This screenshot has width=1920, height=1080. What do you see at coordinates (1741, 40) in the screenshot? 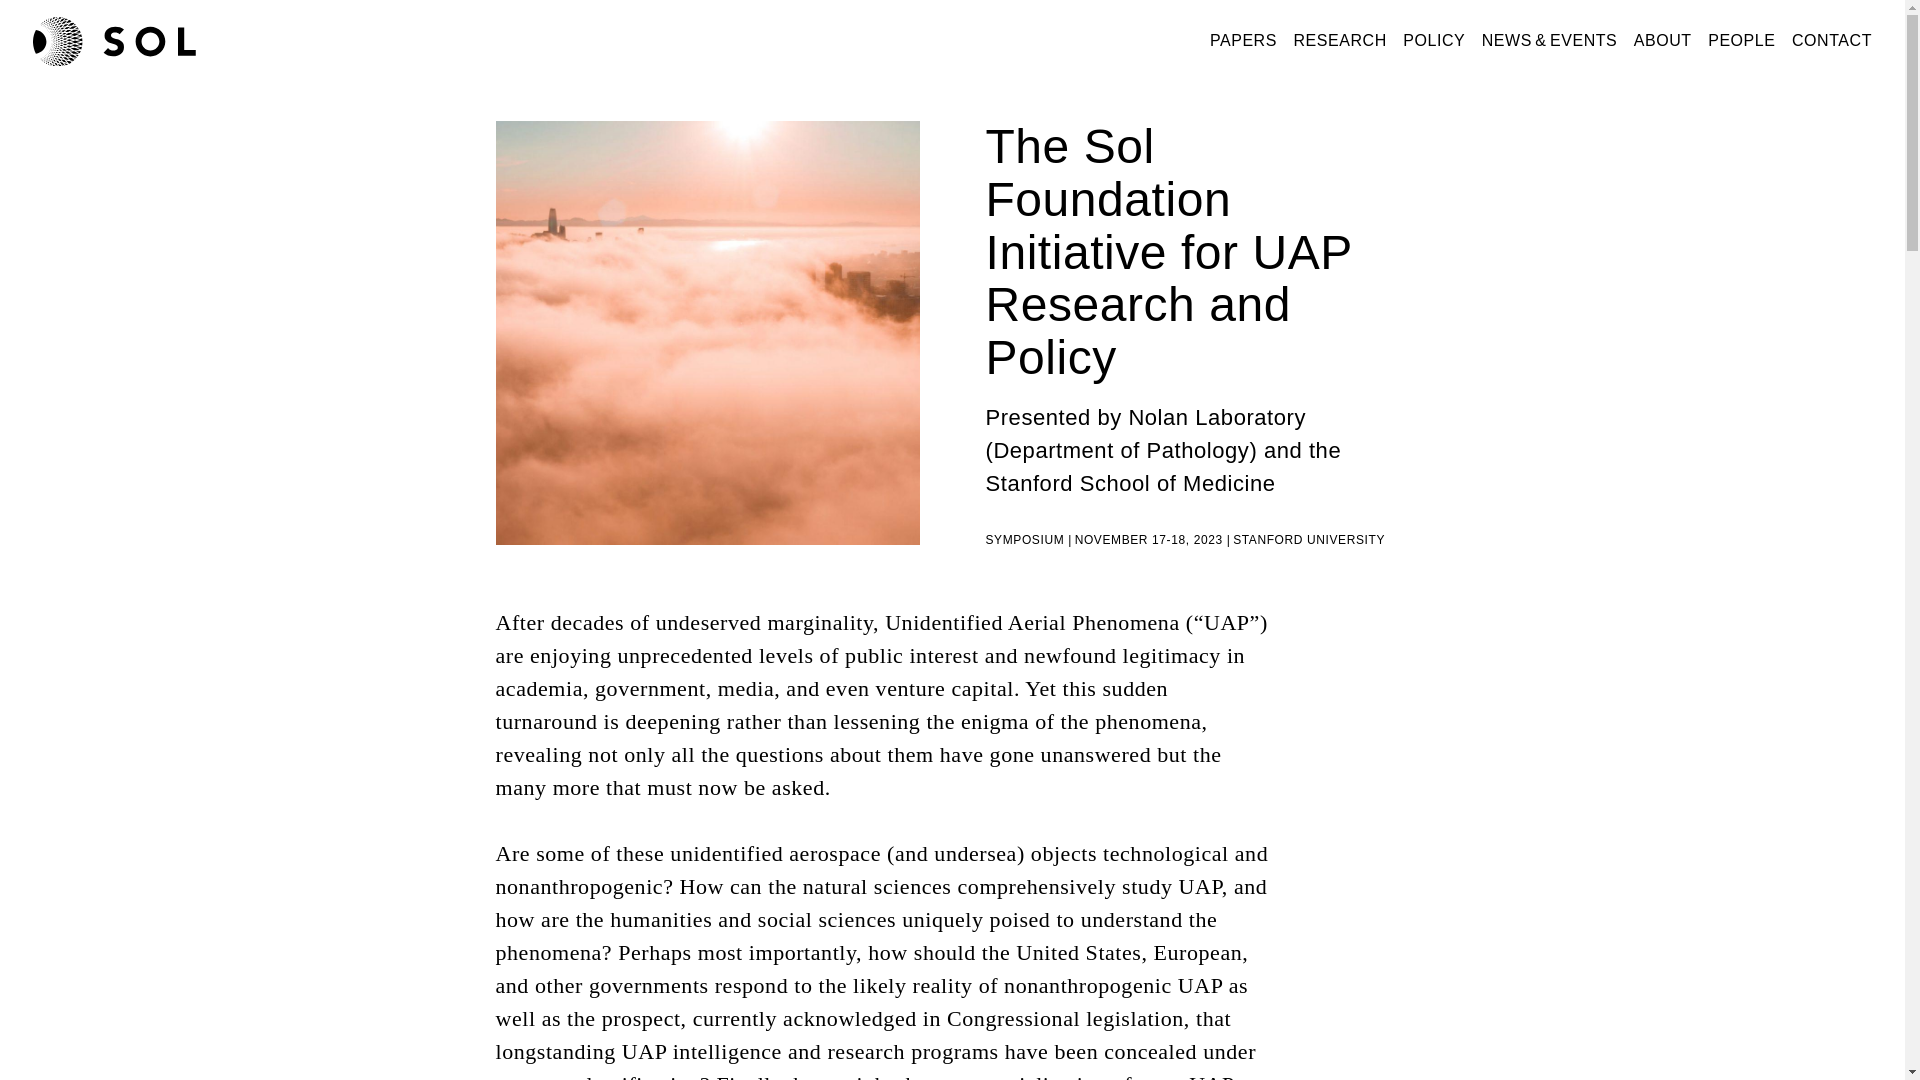
I see `PEOPLE` at bounding box center [1741, 40].